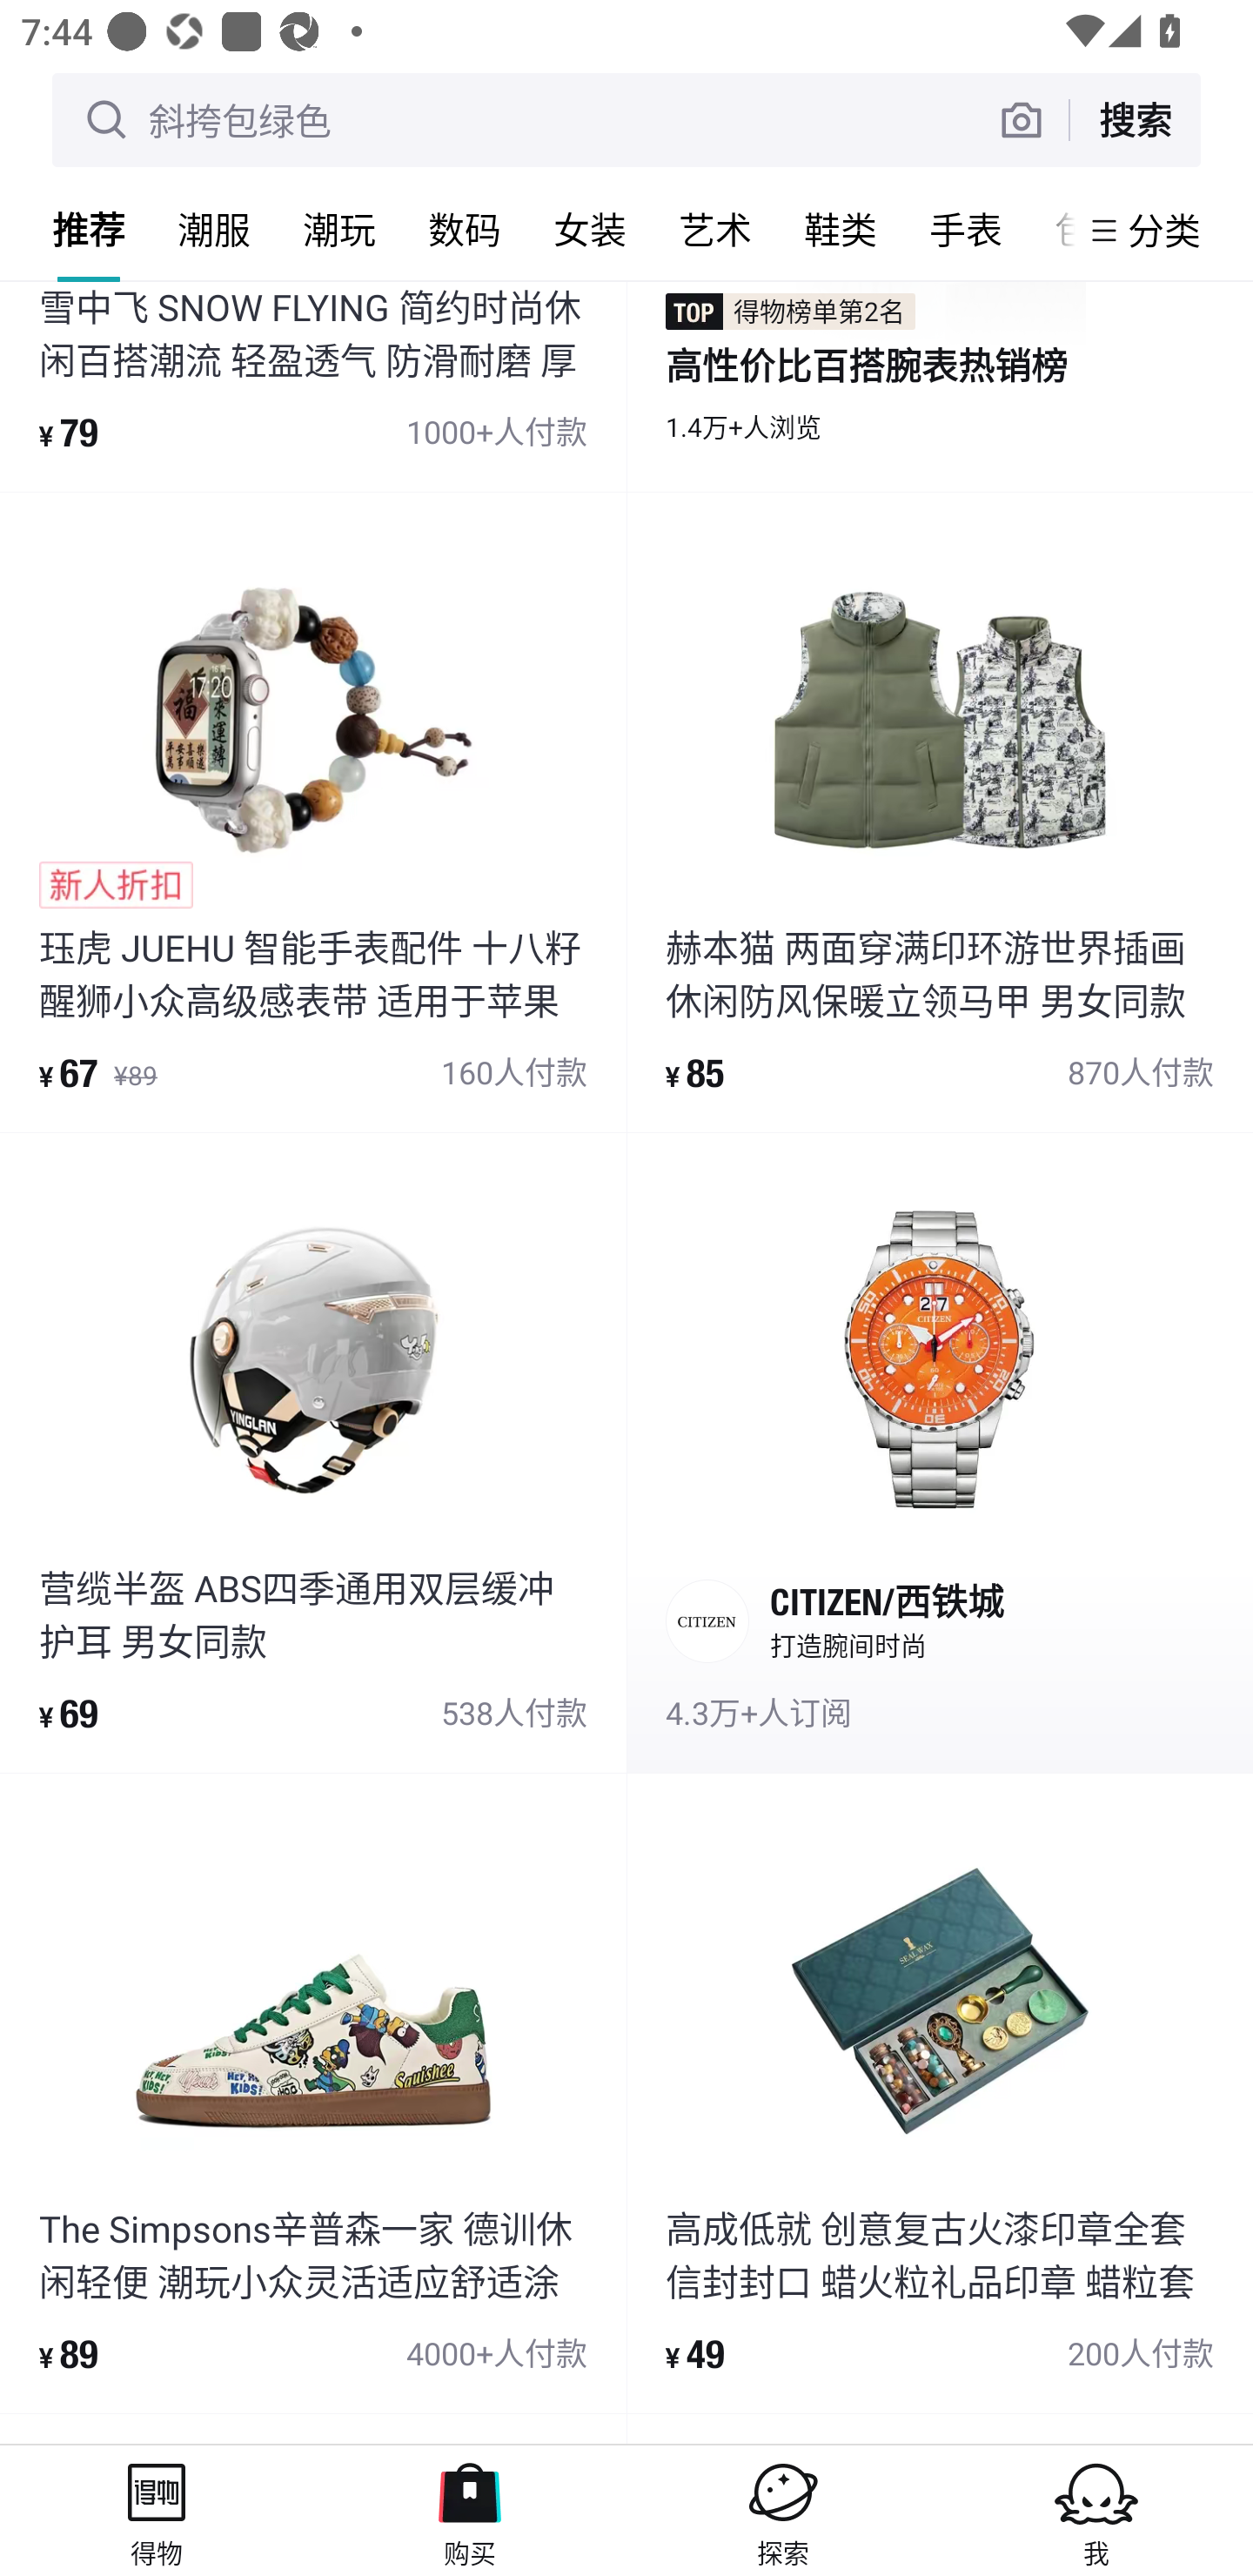 The height and width of the screenshot is (2576, 1253). Describe the element at coordinates (313, 1452) in the screenshot. I see `product_item 营缆半盔 ABS四季通用双层缓冲
护耳 男女同款 ¥ 69 538人付款` at that location.